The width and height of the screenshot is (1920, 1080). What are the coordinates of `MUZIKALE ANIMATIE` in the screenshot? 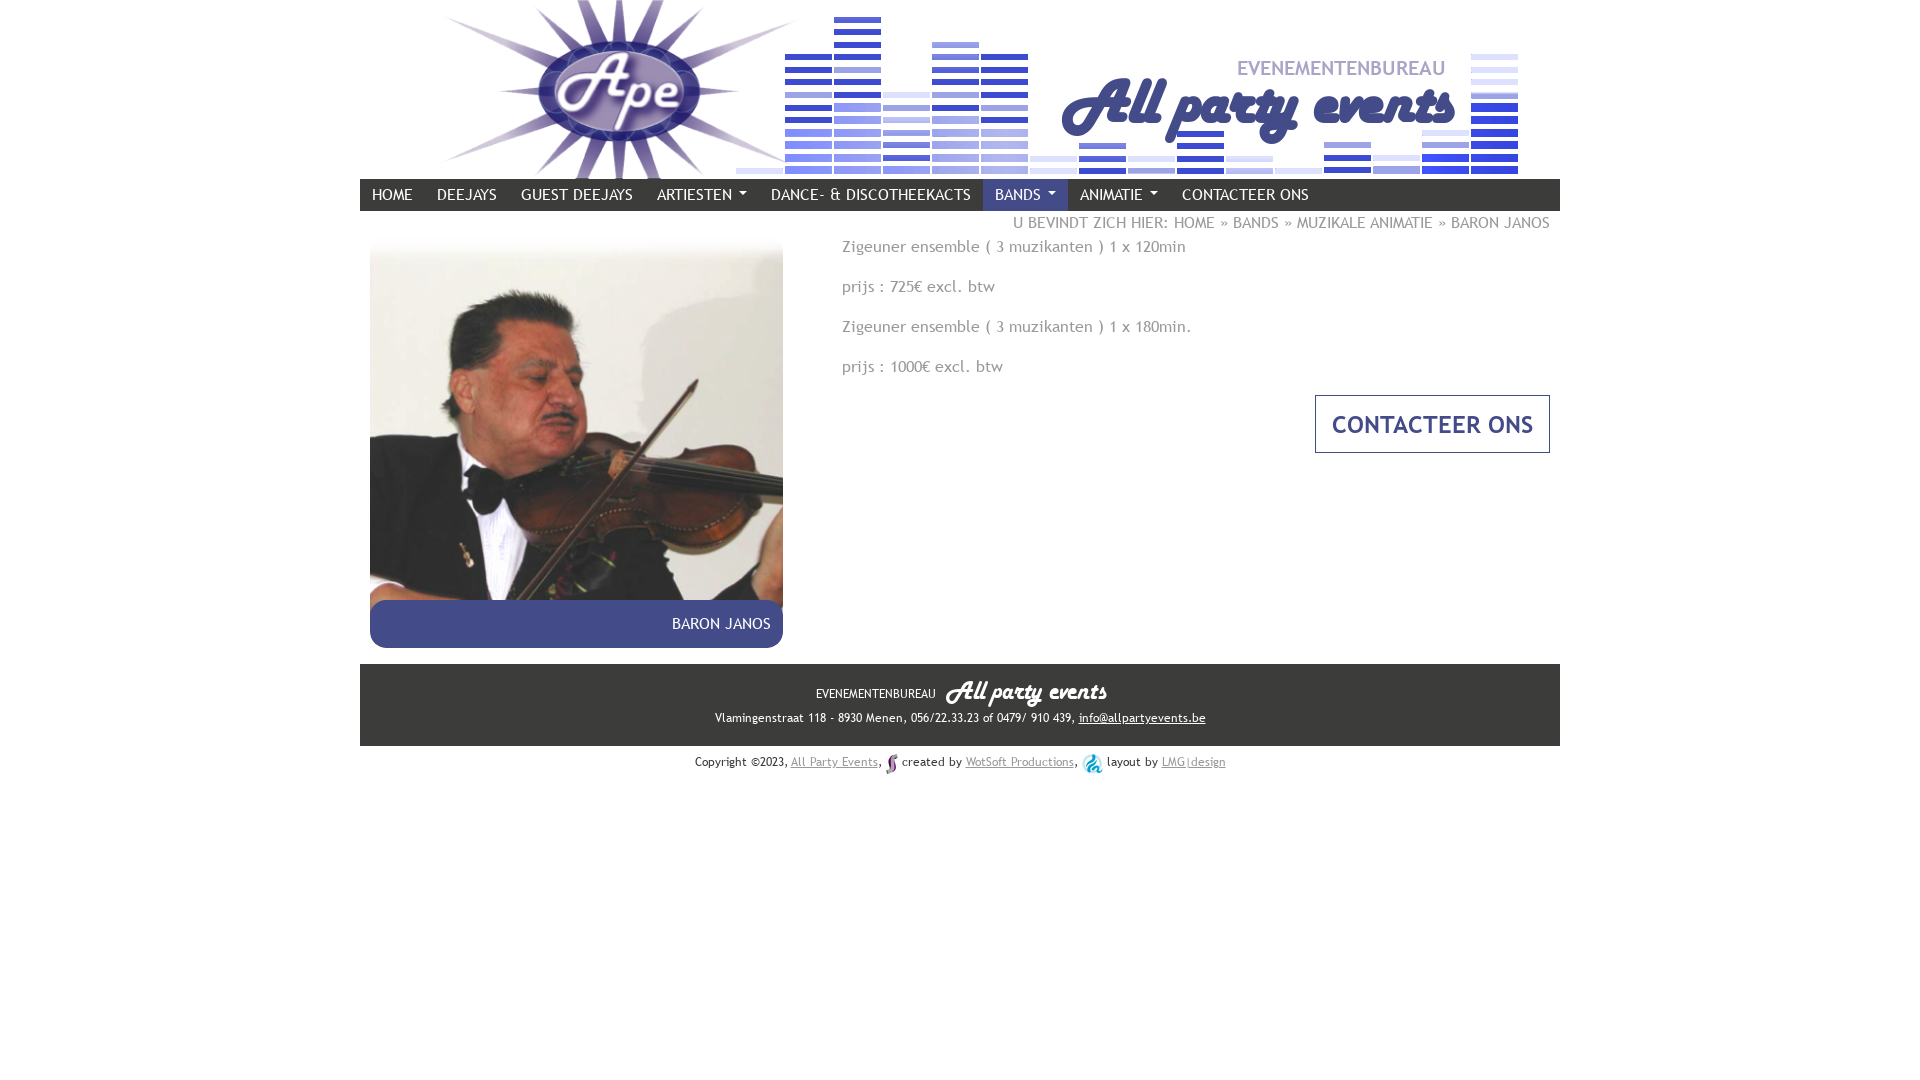 It's located at (1365, 222).